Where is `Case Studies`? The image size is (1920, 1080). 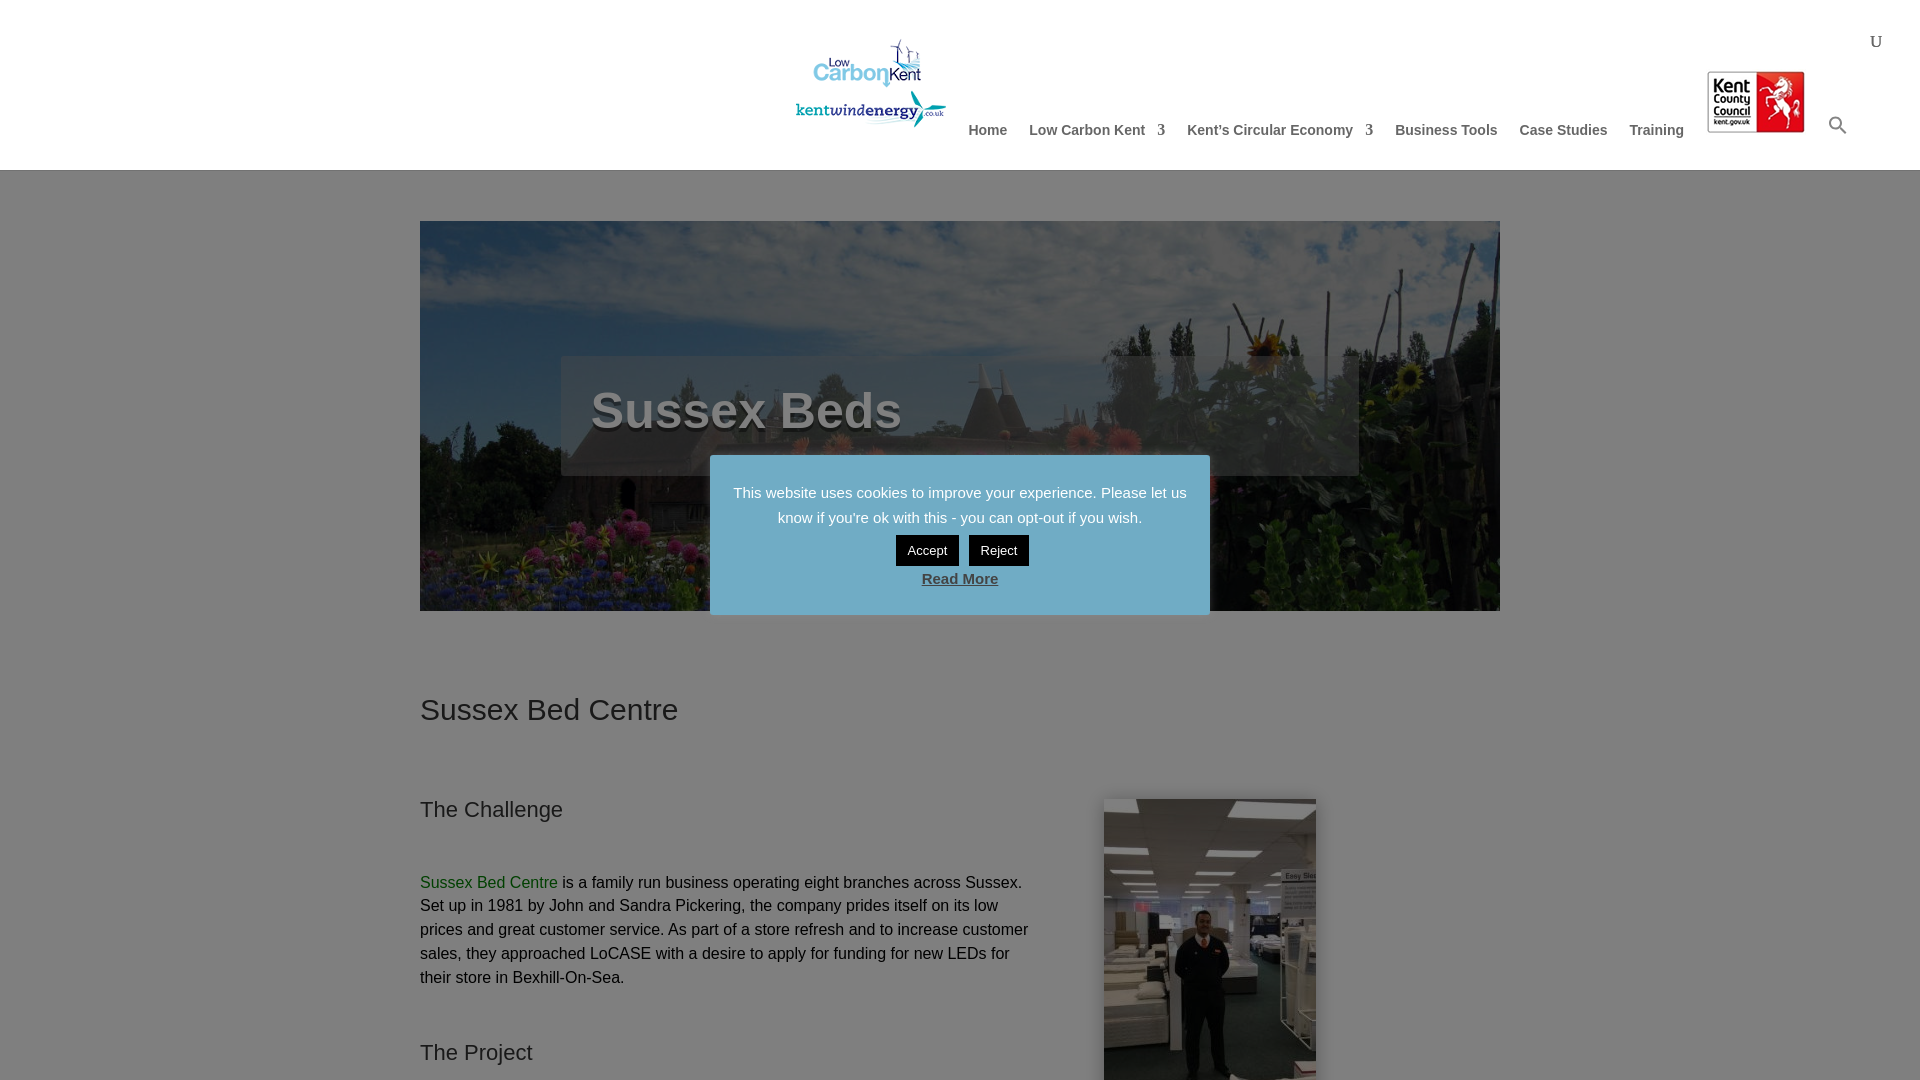
Case Studies is located at coordinates (1564, 146).